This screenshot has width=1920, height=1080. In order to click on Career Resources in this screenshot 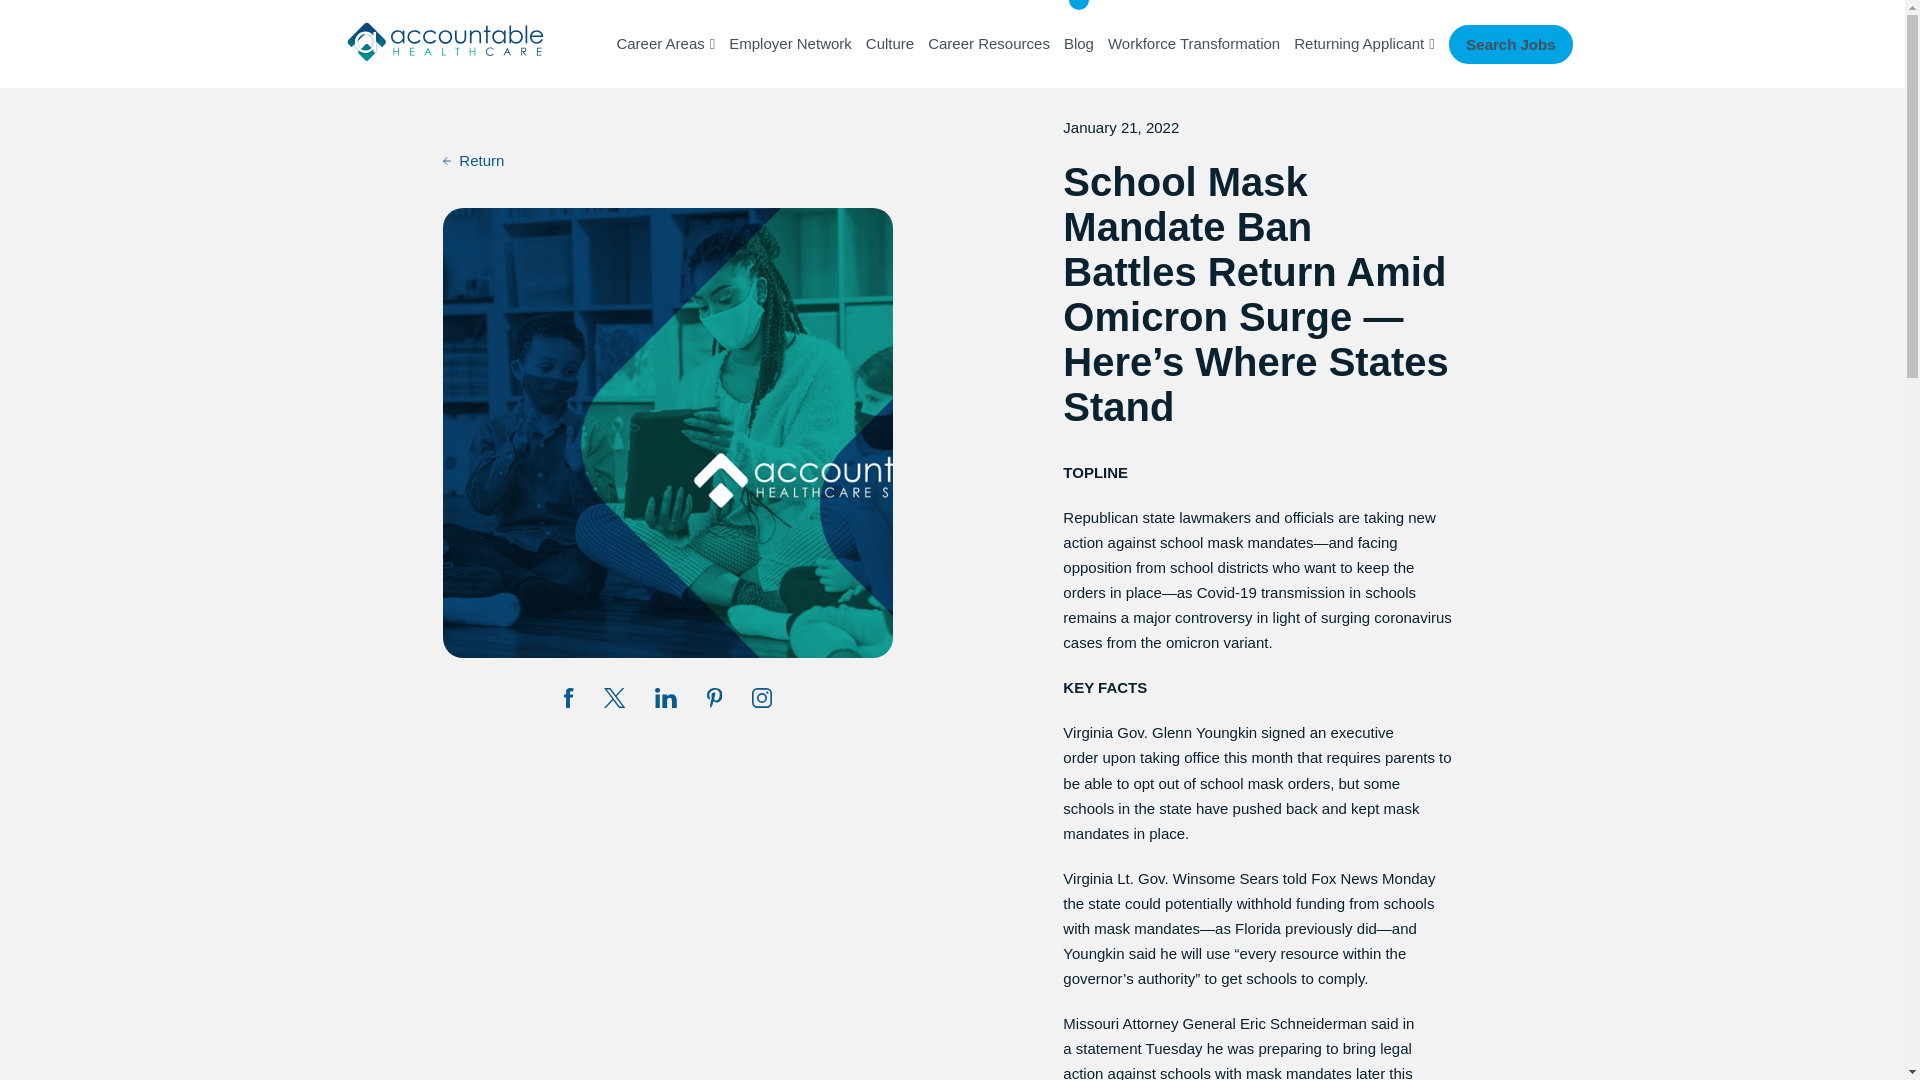, I will do `click(988, 44)`.